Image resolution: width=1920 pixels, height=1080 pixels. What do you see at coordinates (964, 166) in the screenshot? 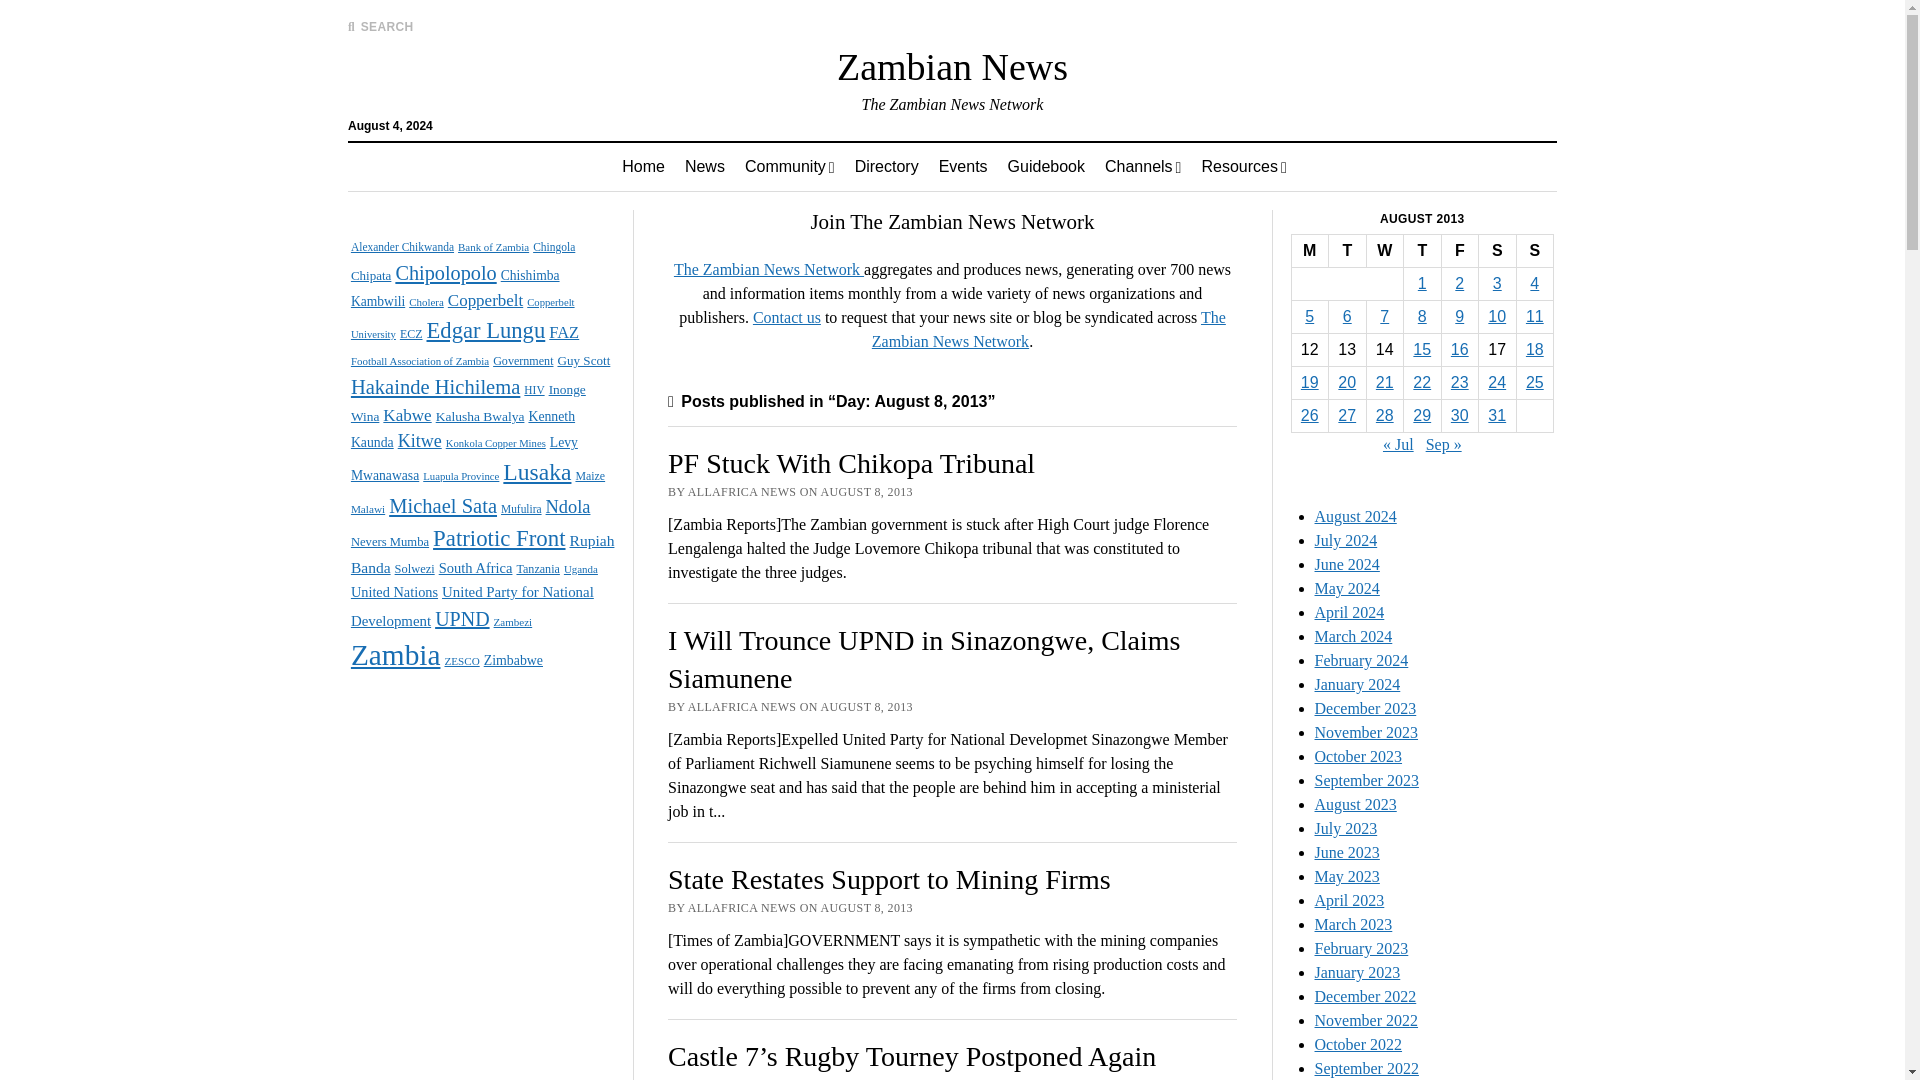
I see `Events` at bounding box center [964, 166].